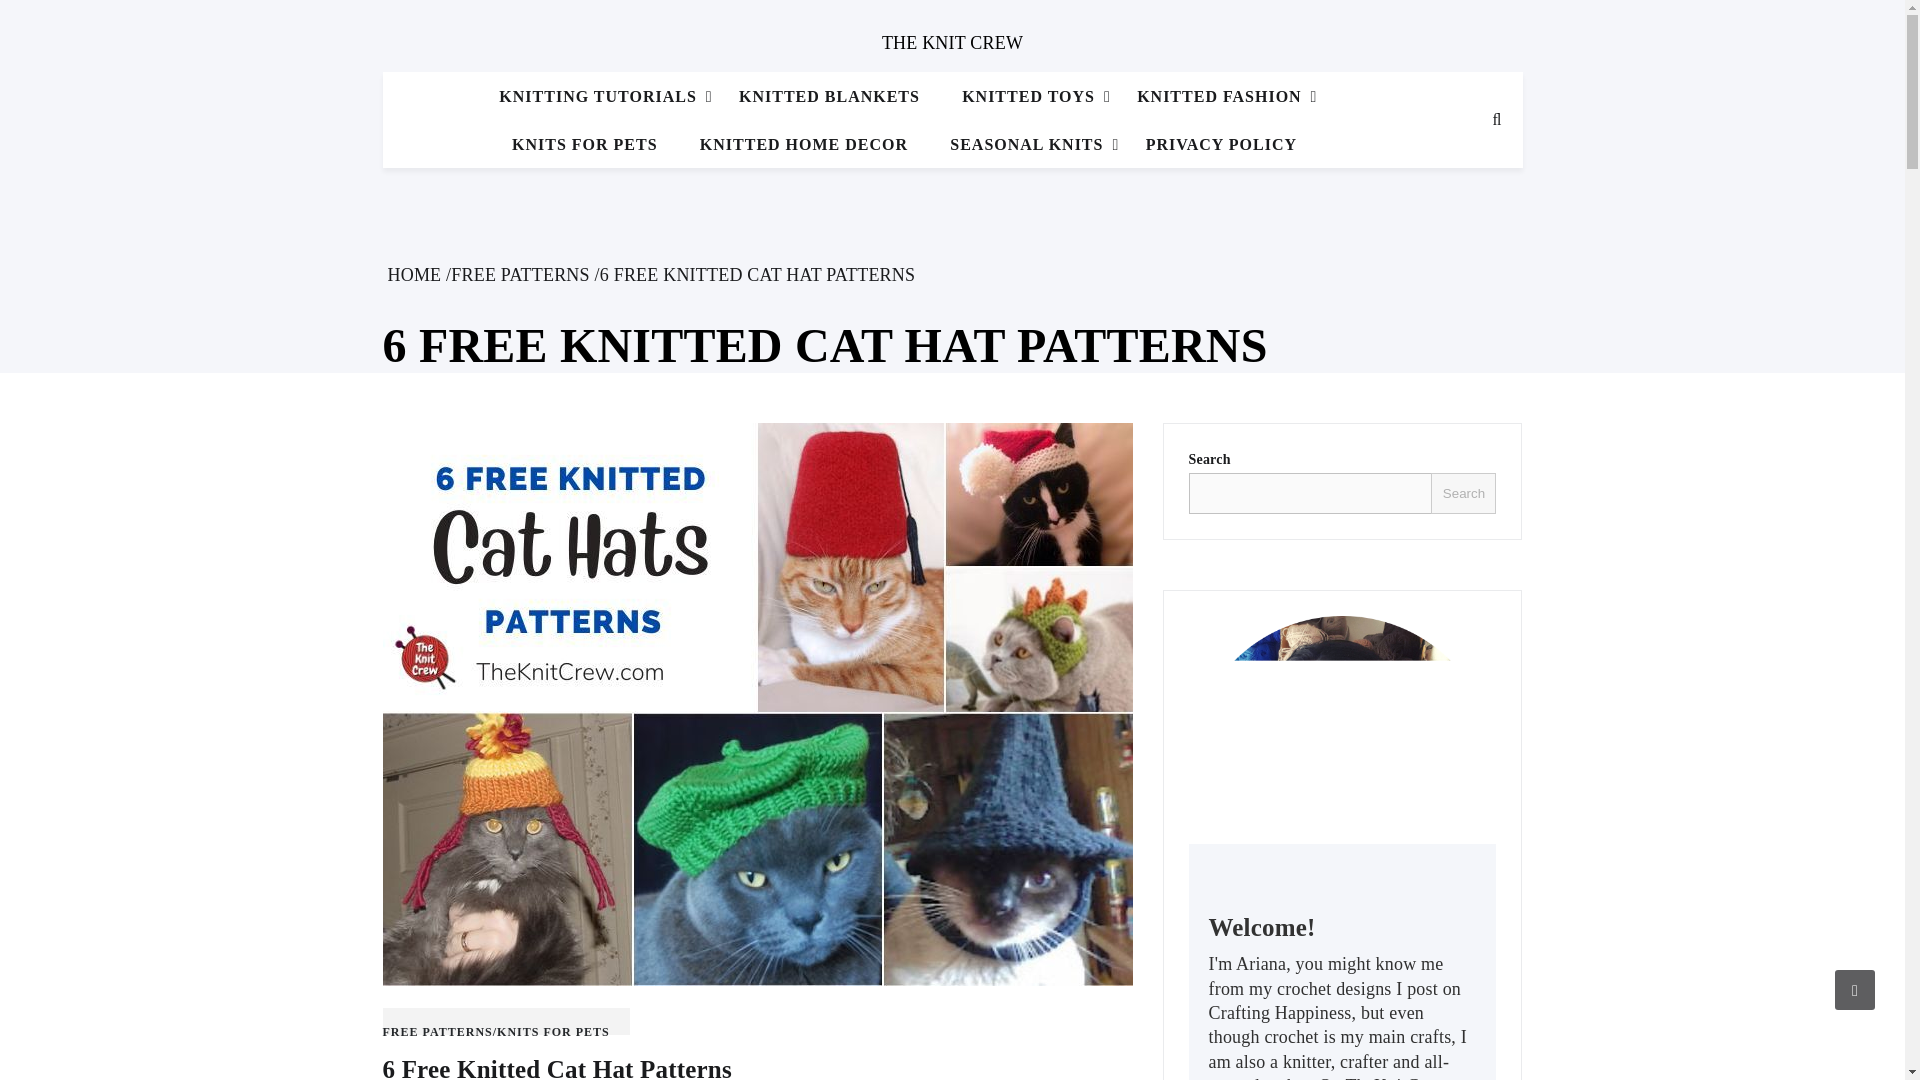 Image resolution: width=1920 pixels, height=1080 pixels. What do you see at coordinates (520, 274) in the screenshot?
I see `FREE PATTERNS` at bounding box center [520, 274].